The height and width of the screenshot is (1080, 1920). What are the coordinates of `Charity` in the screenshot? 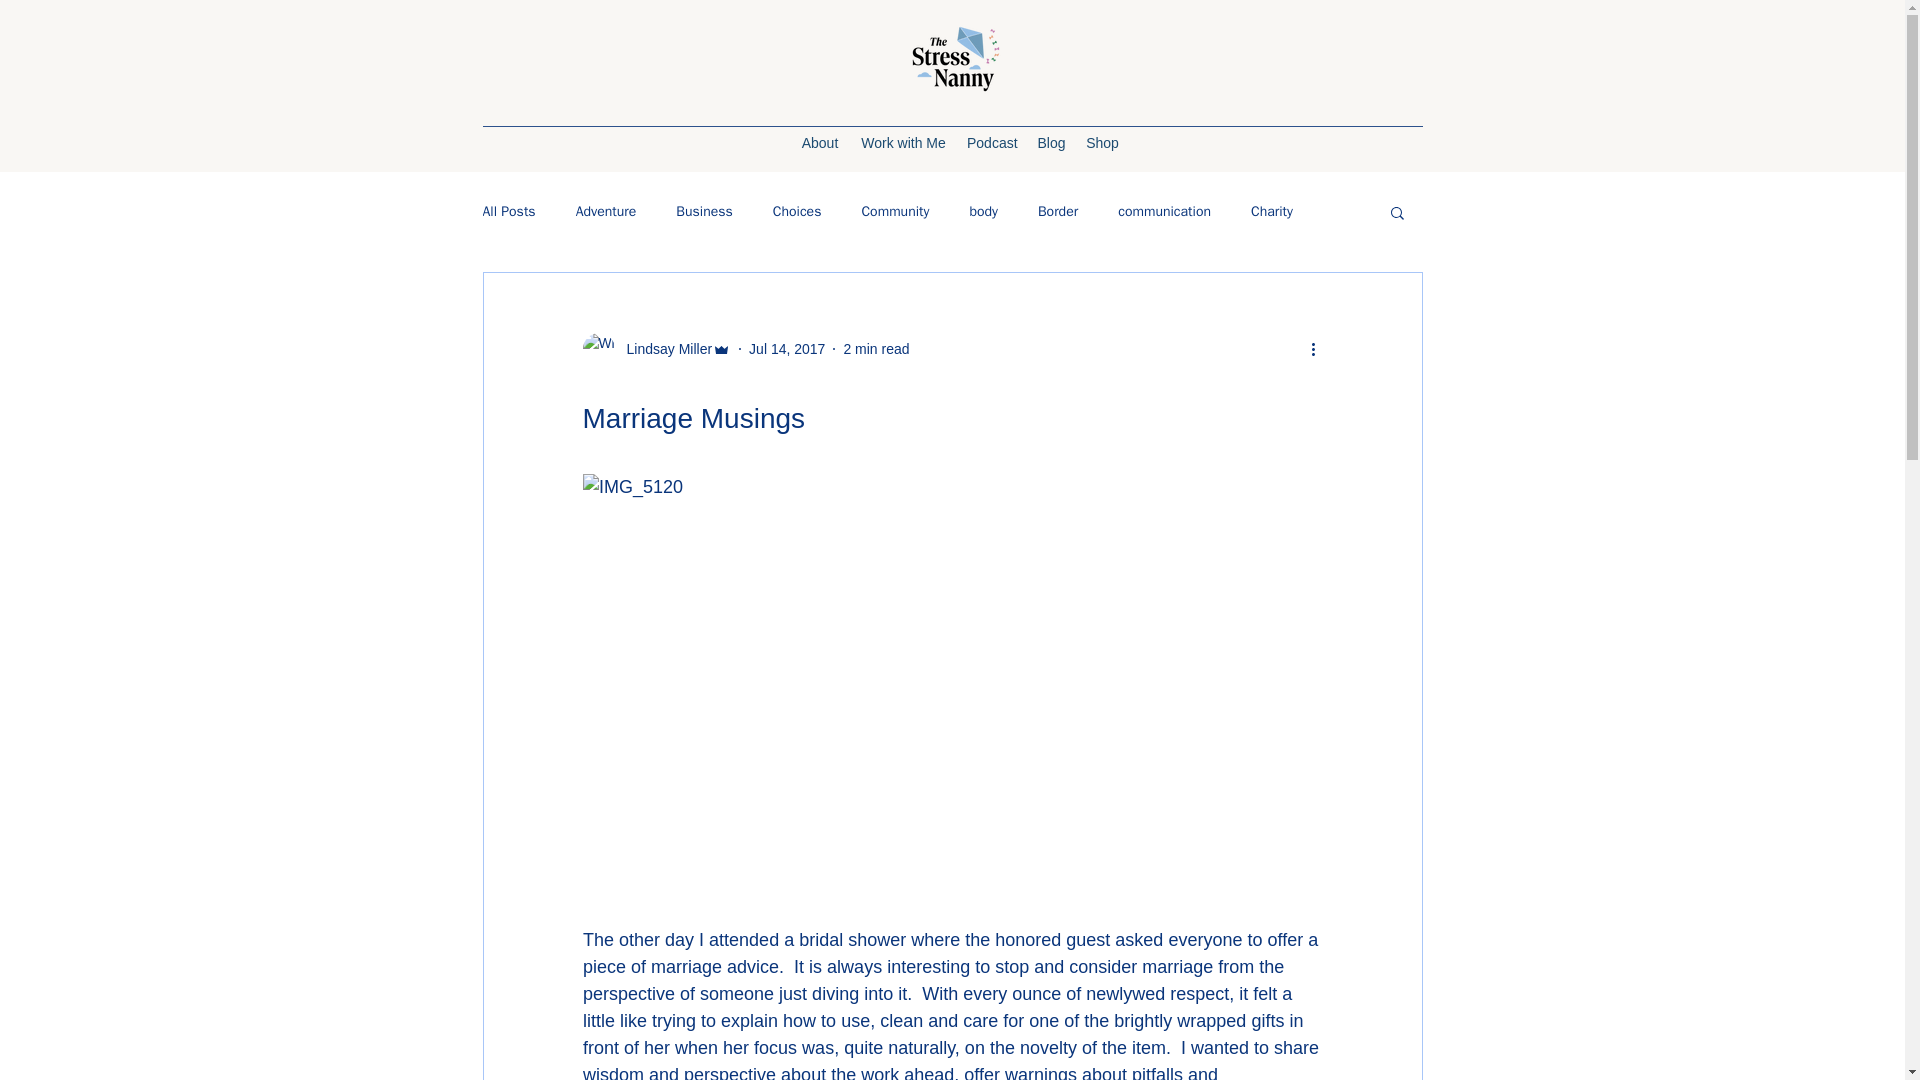 It's located at (1272, 212).